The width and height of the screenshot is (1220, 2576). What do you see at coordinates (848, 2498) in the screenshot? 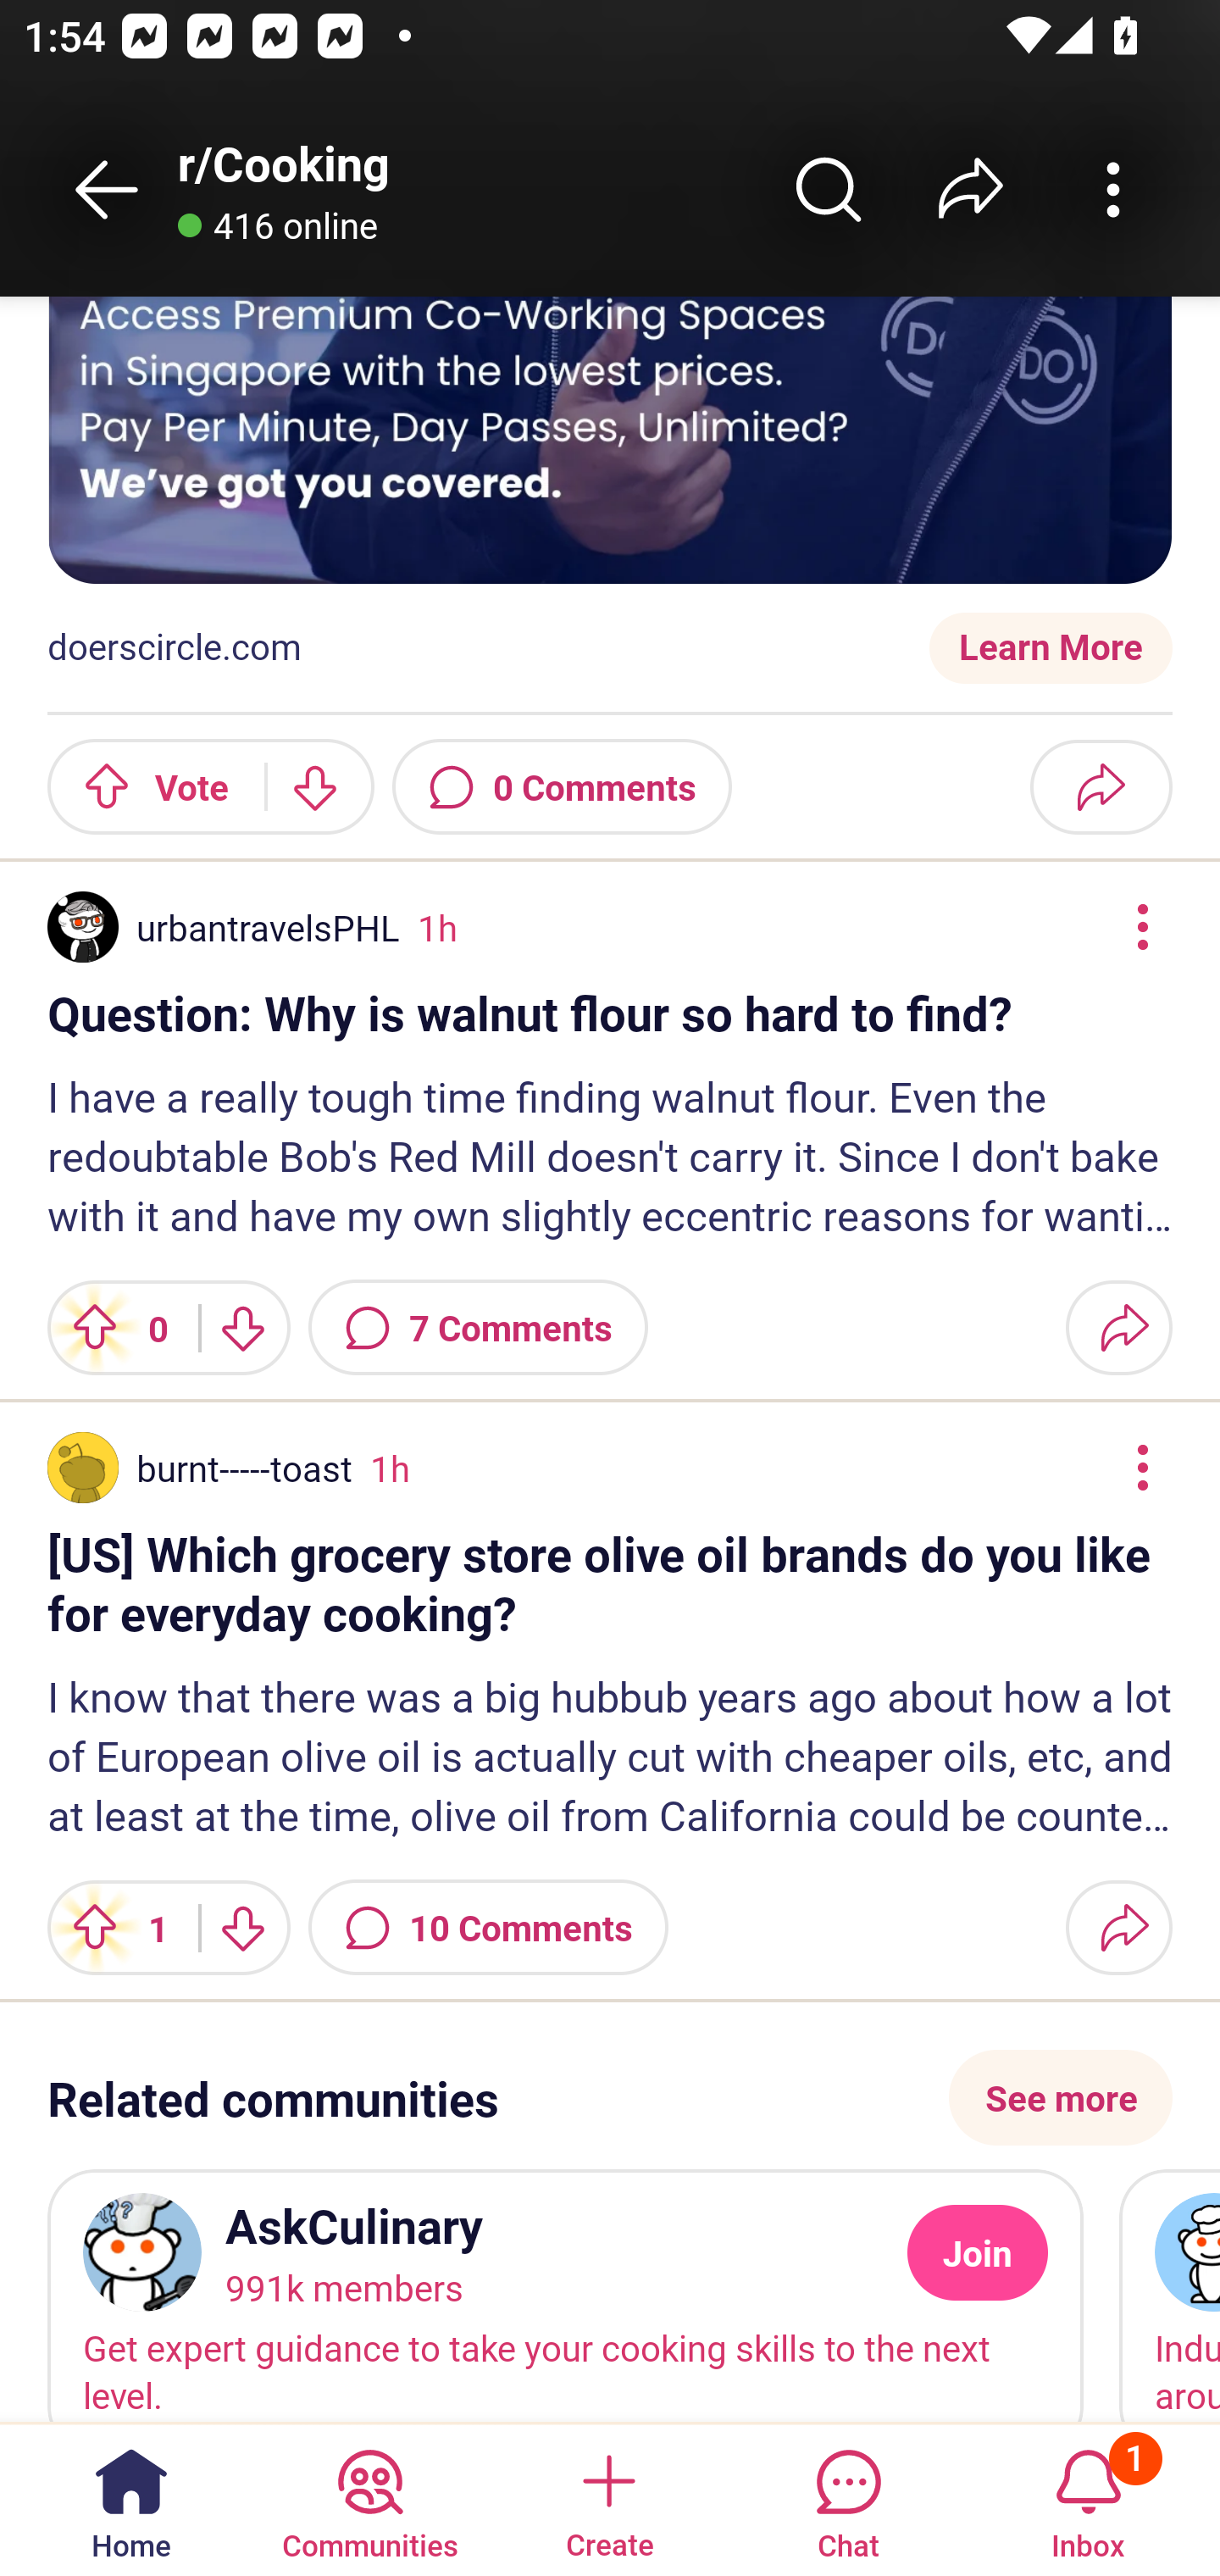
I see `Chat` at bounding box center [848, 2498].